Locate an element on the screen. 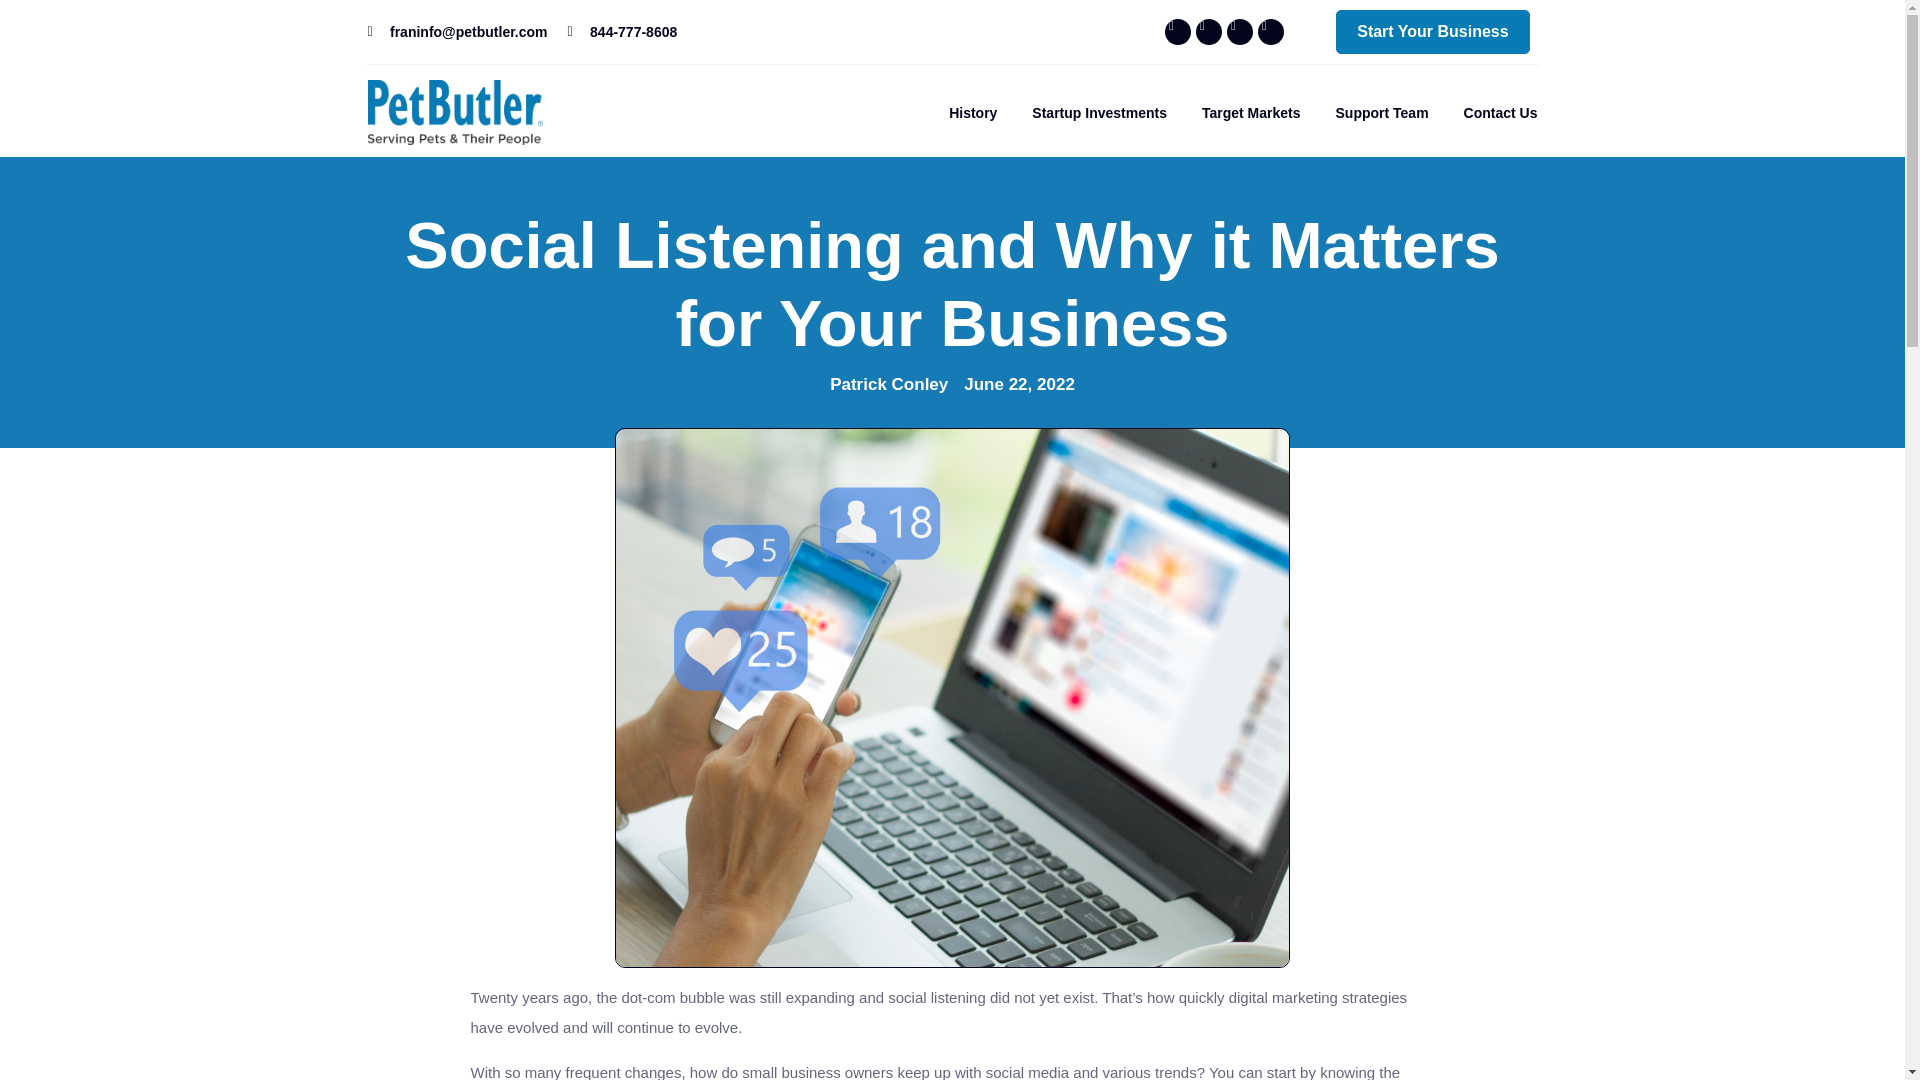 The height and width of the screenshot is (1080, 1920). Start Your Business is located at coordinates (1432, 32).